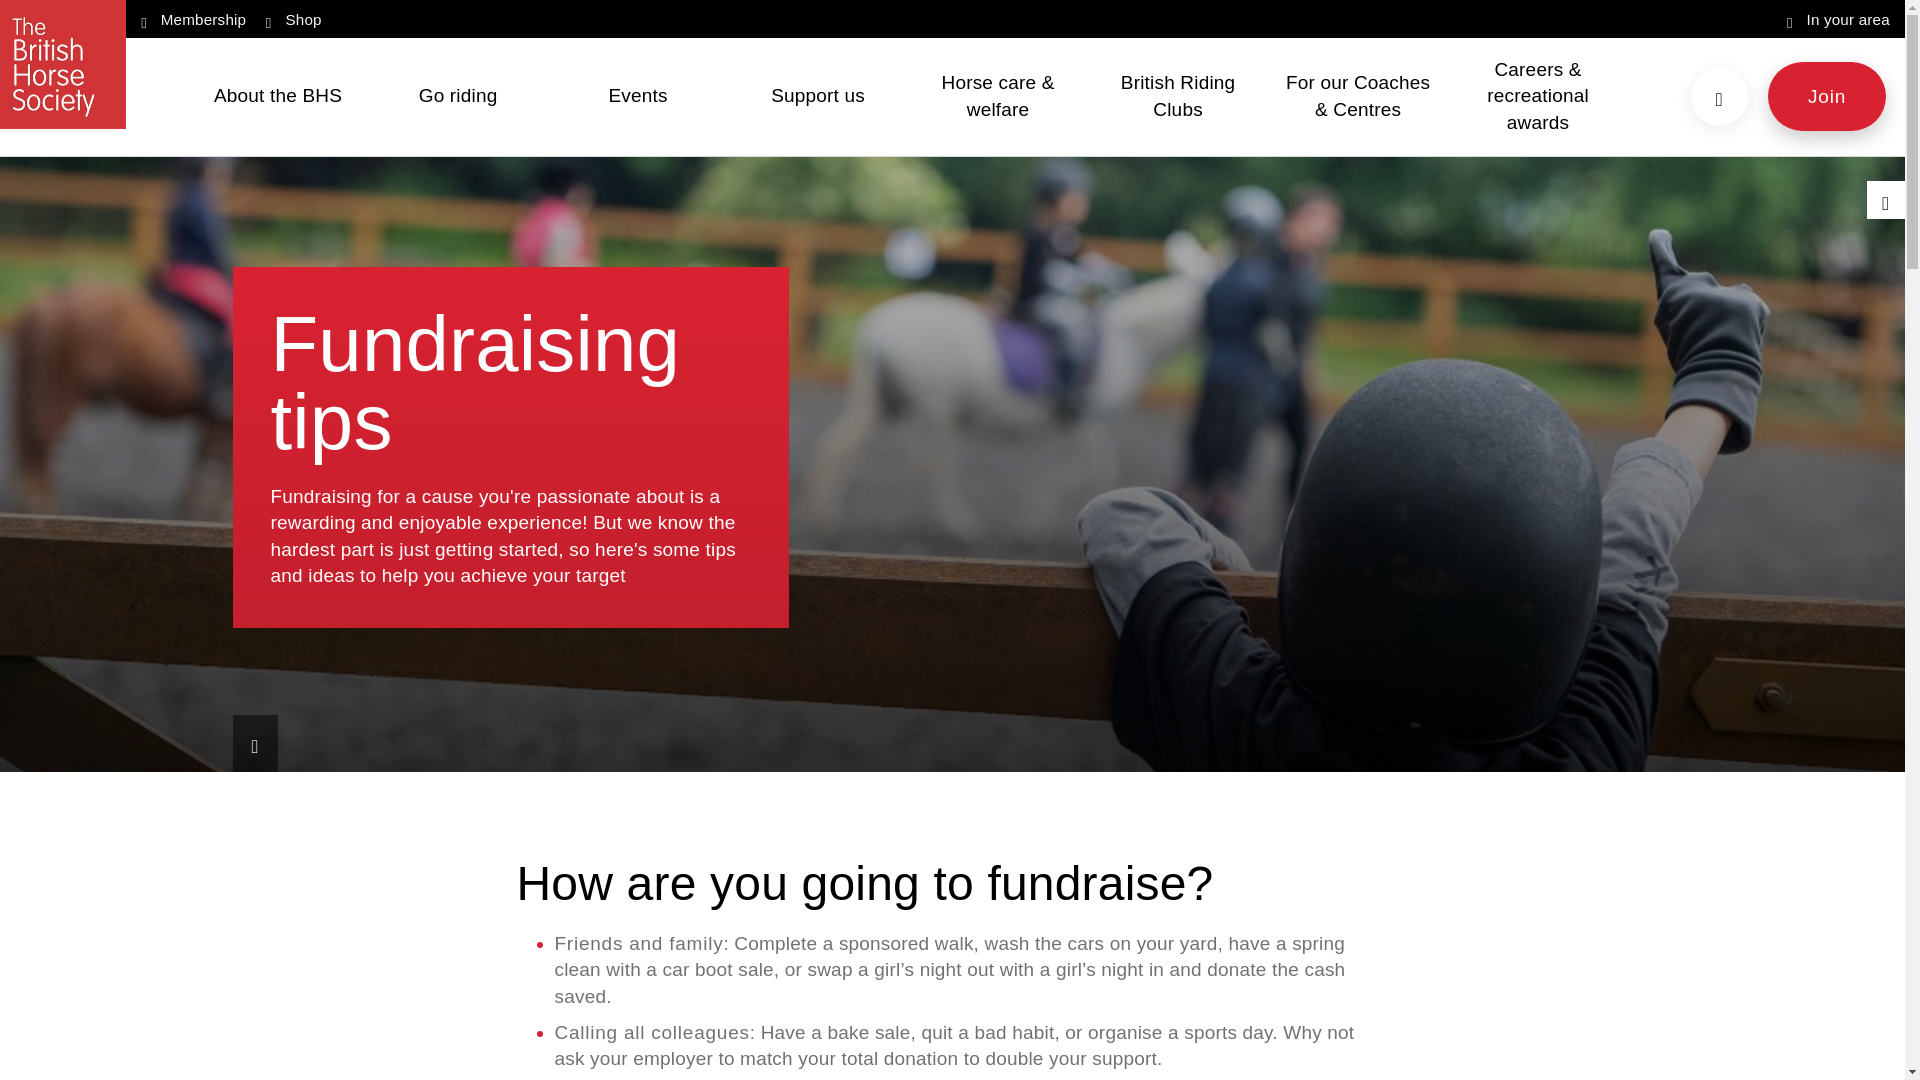 Image resolution: width=1920 pixels, height=1080 pixels. I want to click on BHS Logo Small, so click(63, 64).